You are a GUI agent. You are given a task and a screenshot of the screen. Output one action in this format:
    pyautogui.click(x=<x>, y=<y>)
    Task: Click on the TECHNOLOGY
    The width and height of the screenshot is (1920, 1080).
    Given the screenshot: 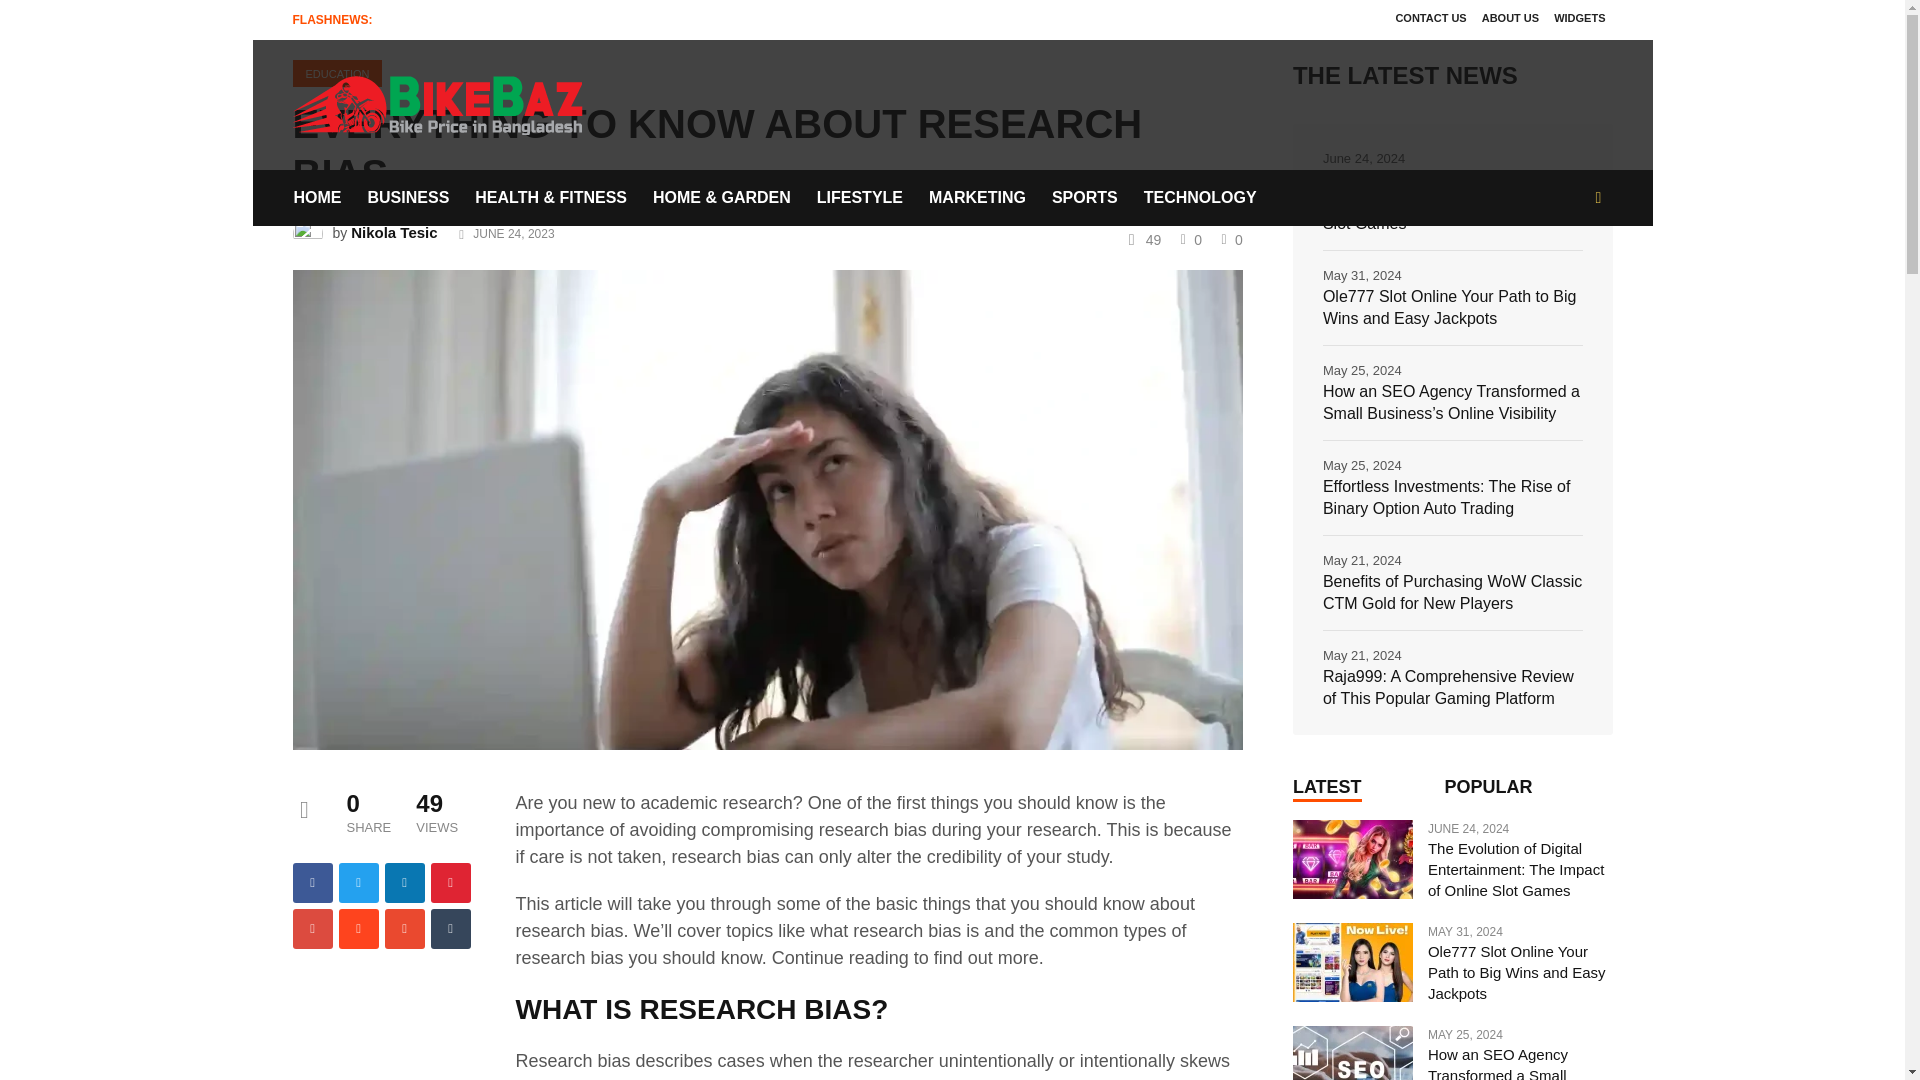 What is the action you would take?
    pyautogui.click(x=1200, y=196)
    